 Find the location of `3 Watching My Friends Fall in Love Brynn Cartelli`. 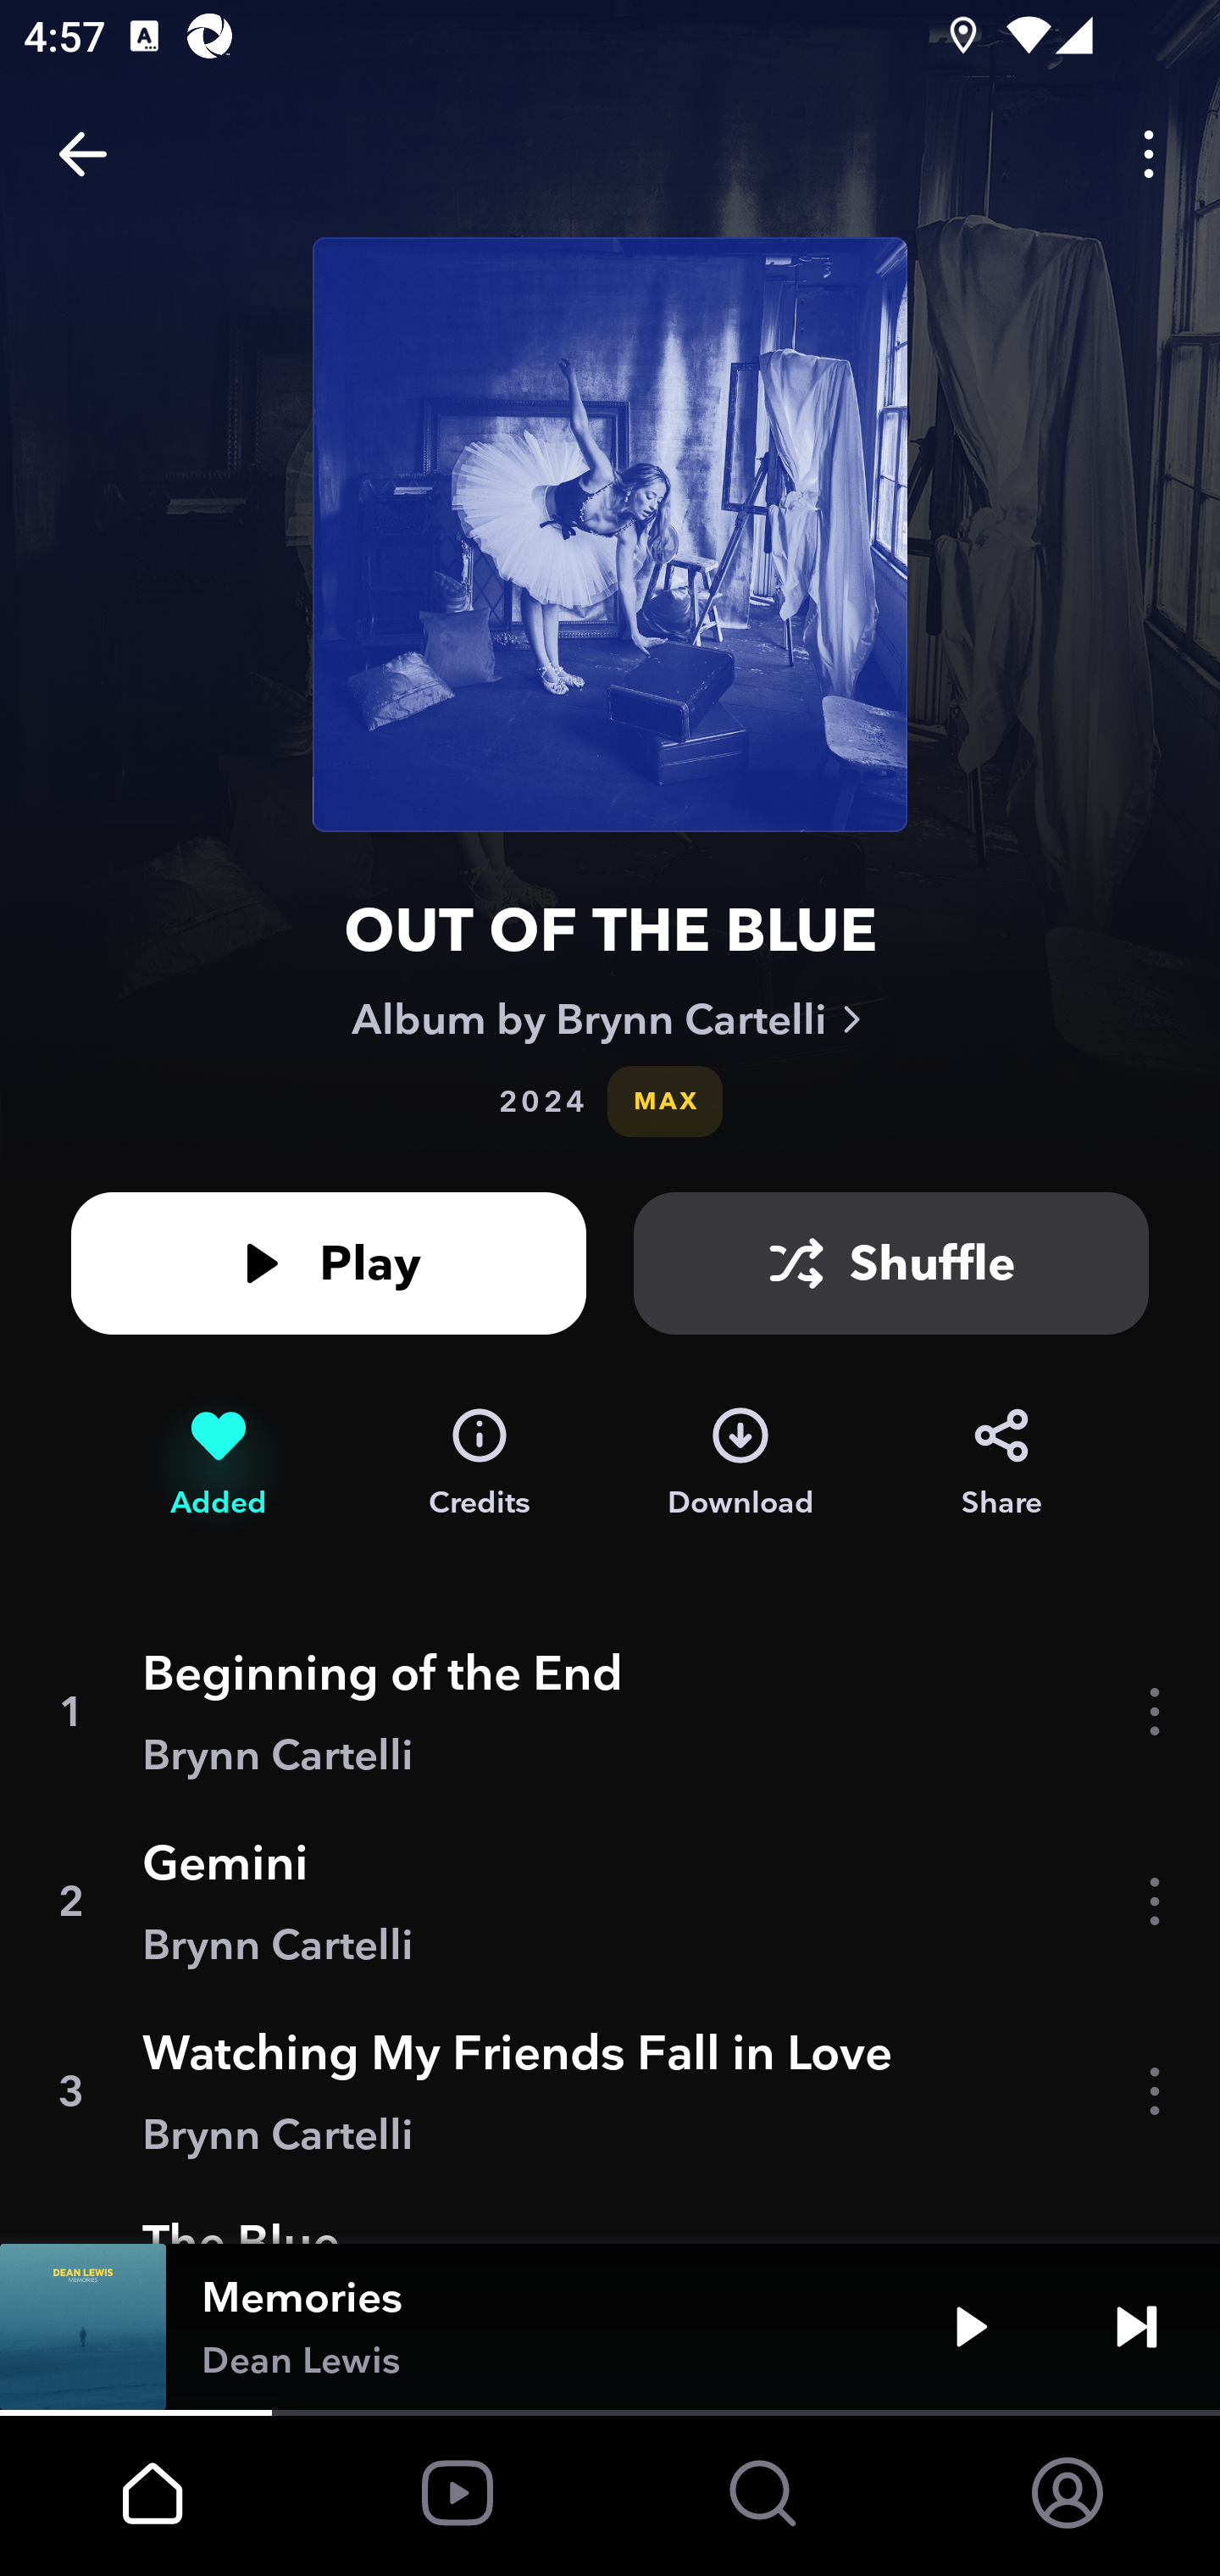

3 Watching My Friends Fall in Love Brynn Cartelli is located at coordinates (610, 2091).